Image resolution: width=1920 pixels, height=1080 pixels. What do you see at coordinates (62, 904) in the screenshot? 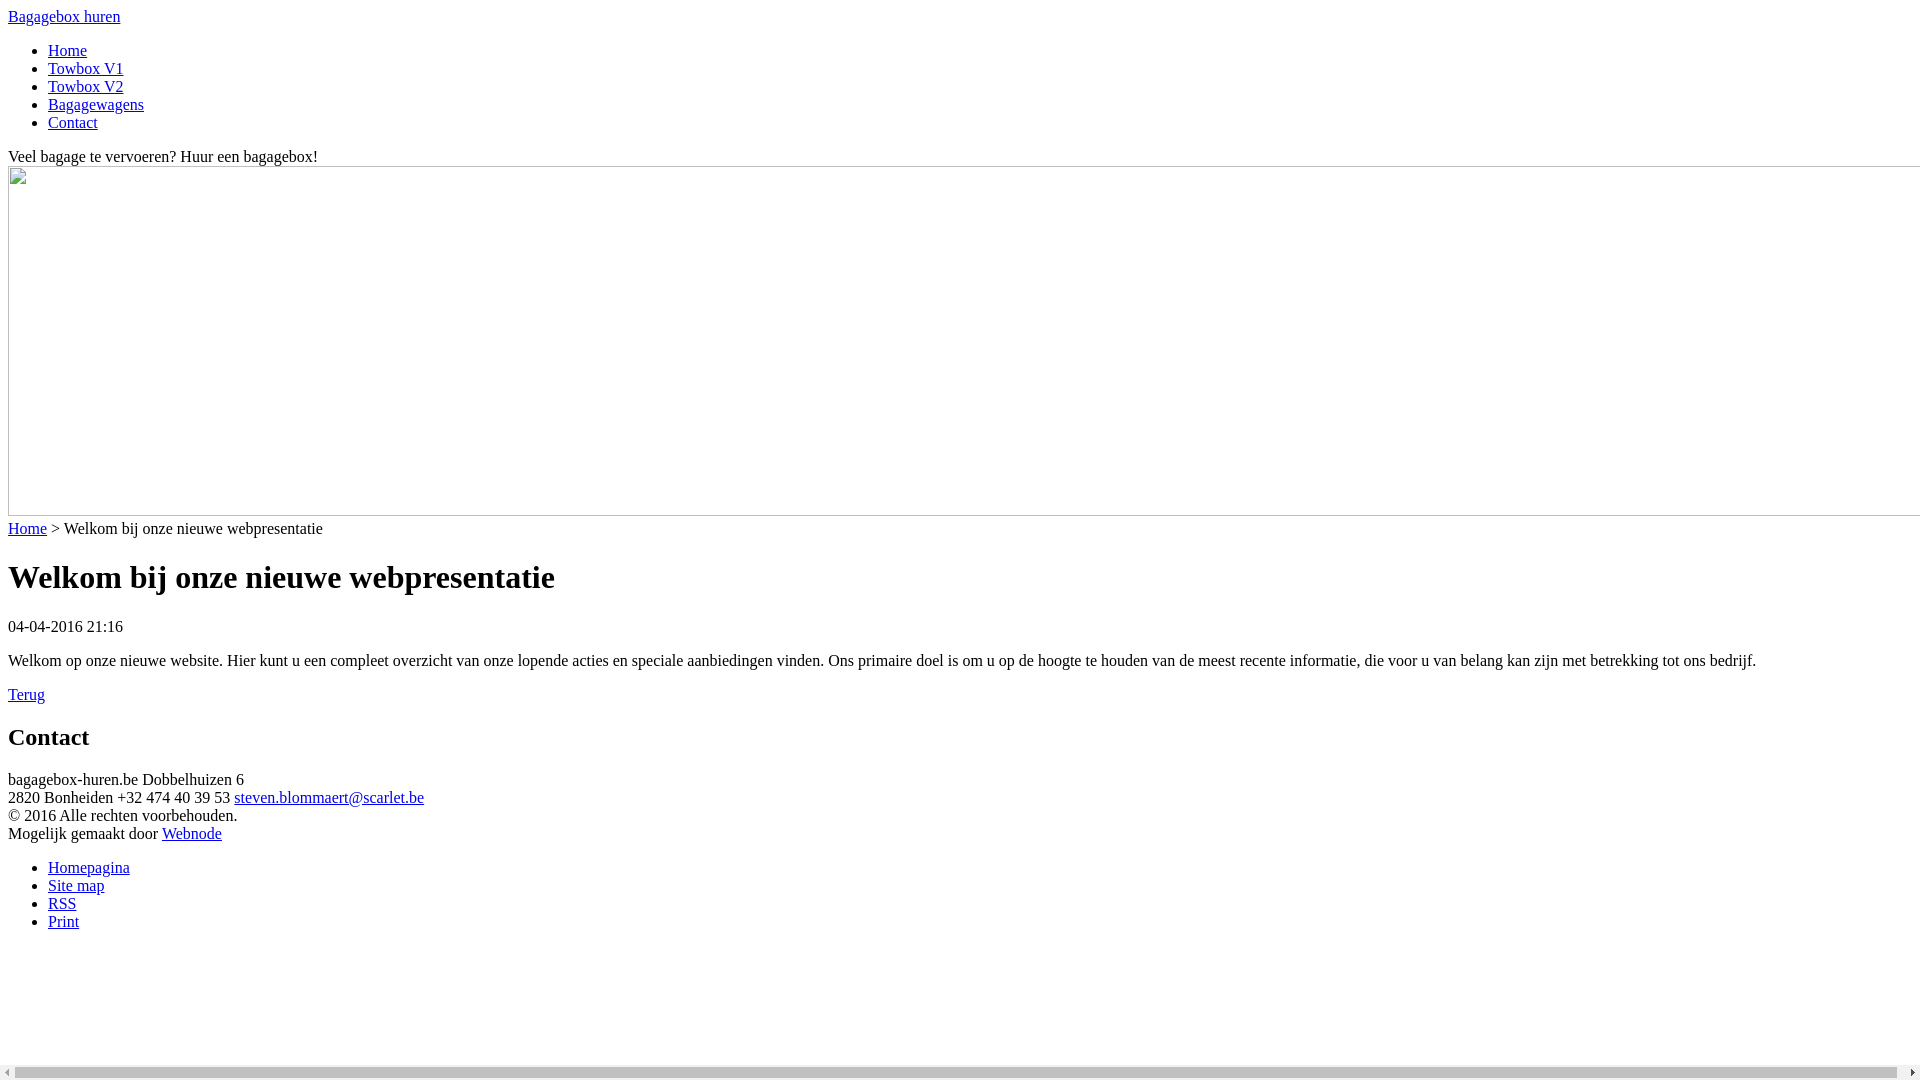
I see `RSS` at bounding box center [62, 904].